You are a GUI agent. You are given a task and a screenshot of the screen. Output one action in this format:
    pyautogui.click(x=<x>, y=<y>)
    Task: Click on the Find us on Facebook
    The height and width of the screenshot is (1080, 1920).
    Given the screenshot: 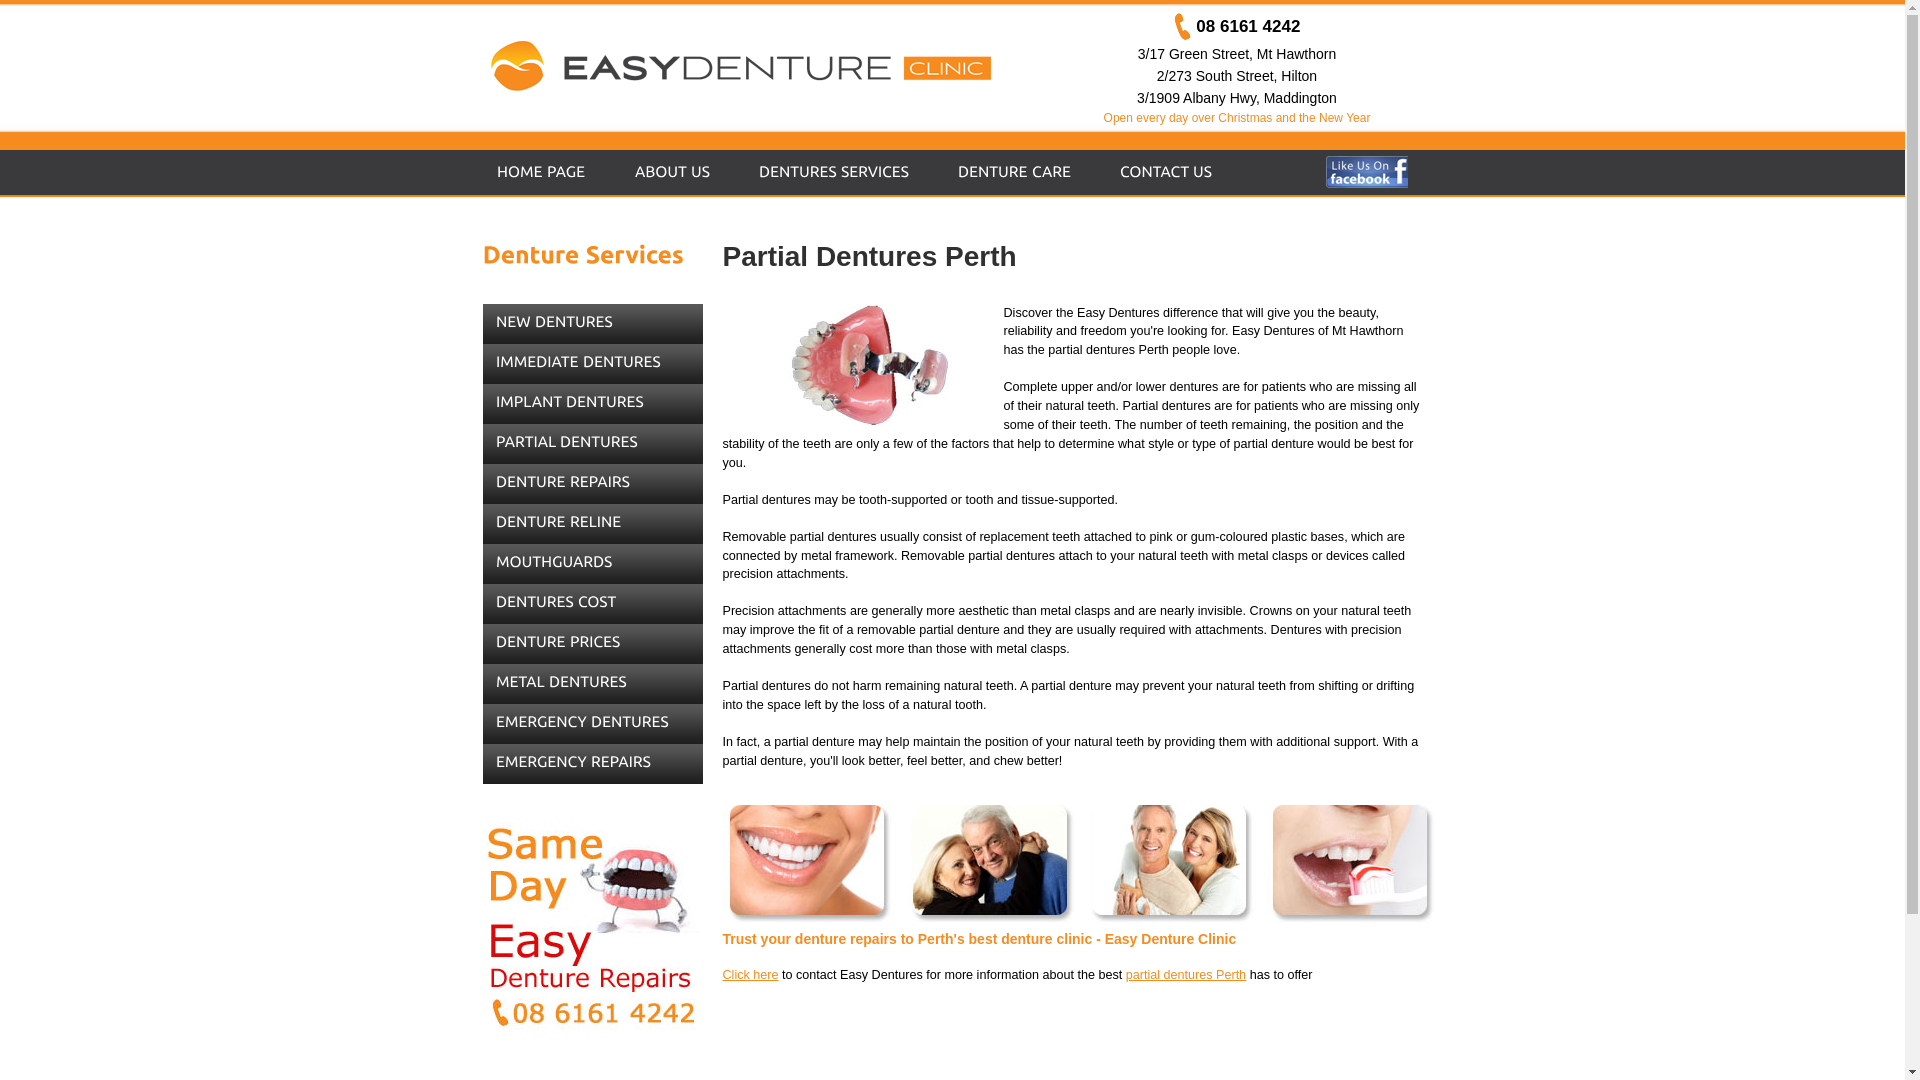 What is the action you would take?
    pyautogui.click(x=1367, y=165)
    